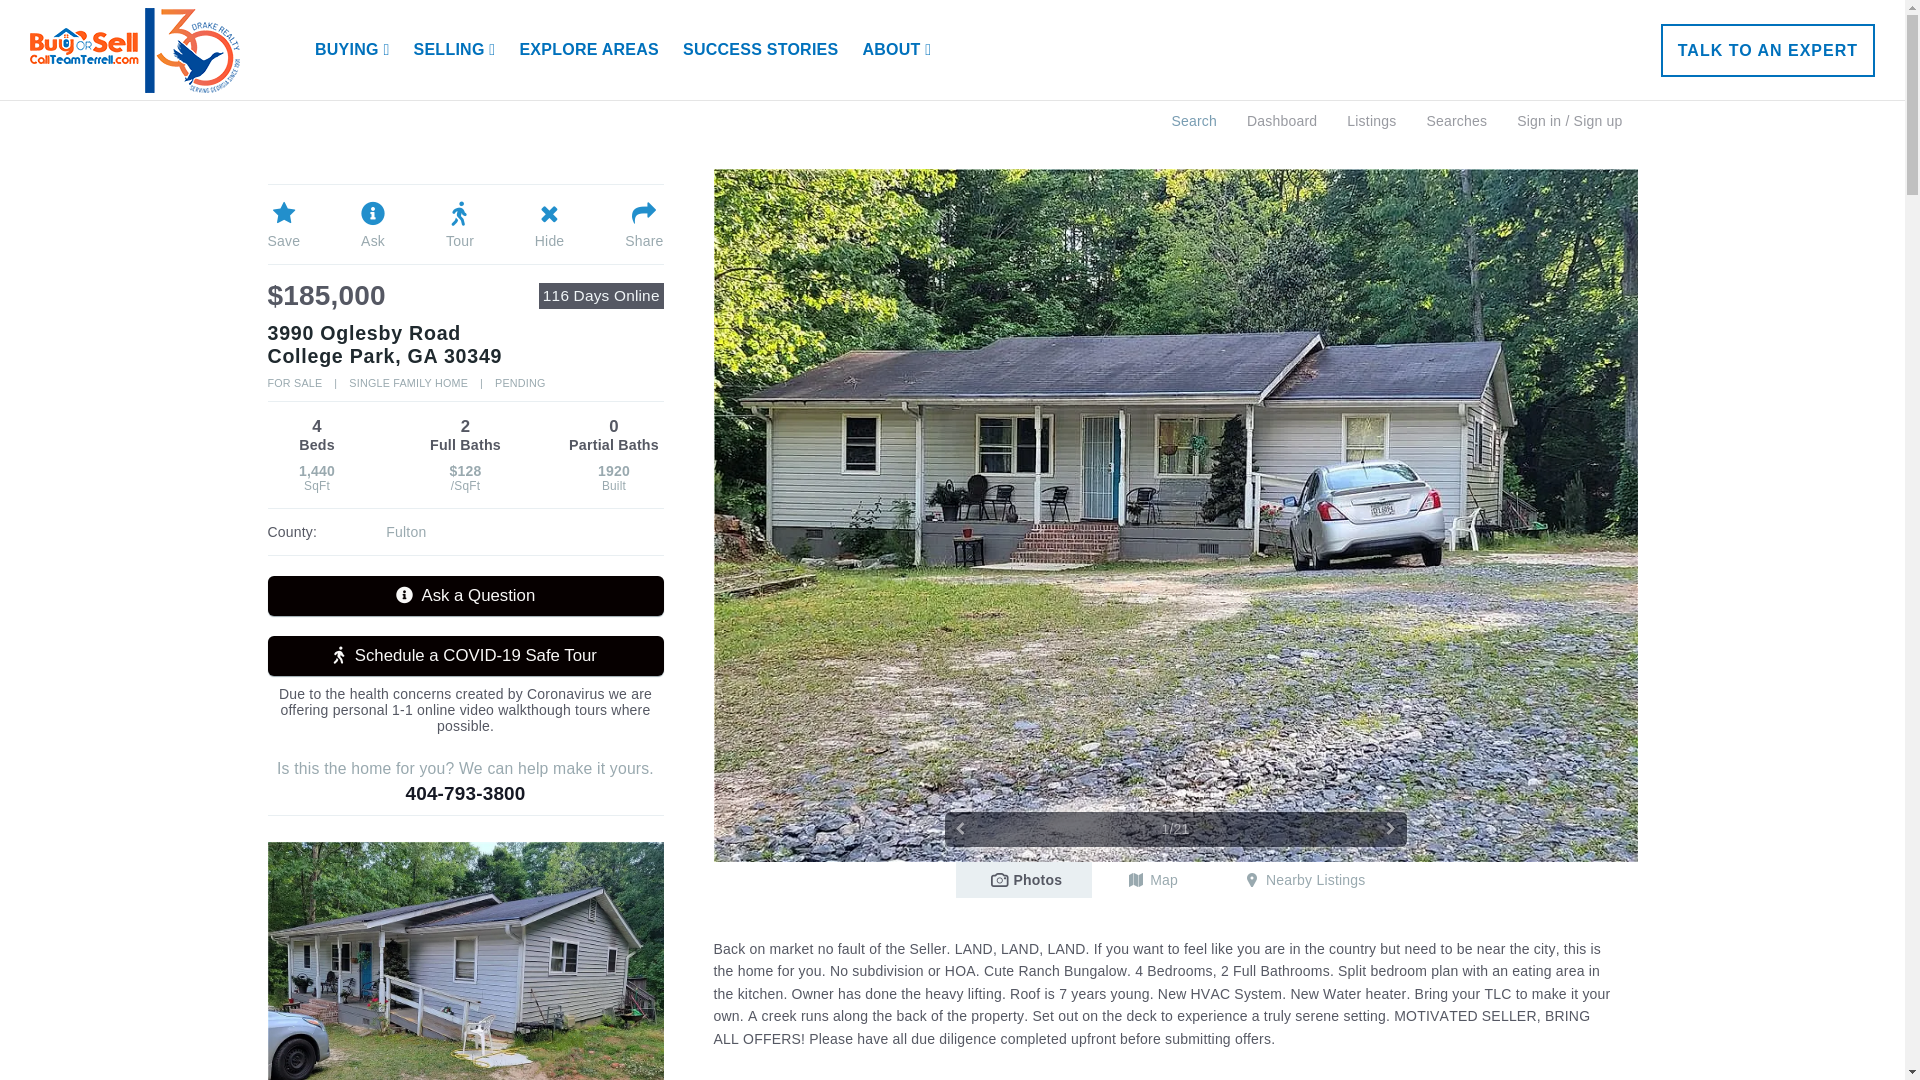  Describe the element at coordinates (896, 50) in the screenshot. I see `ABOUT` at that location.